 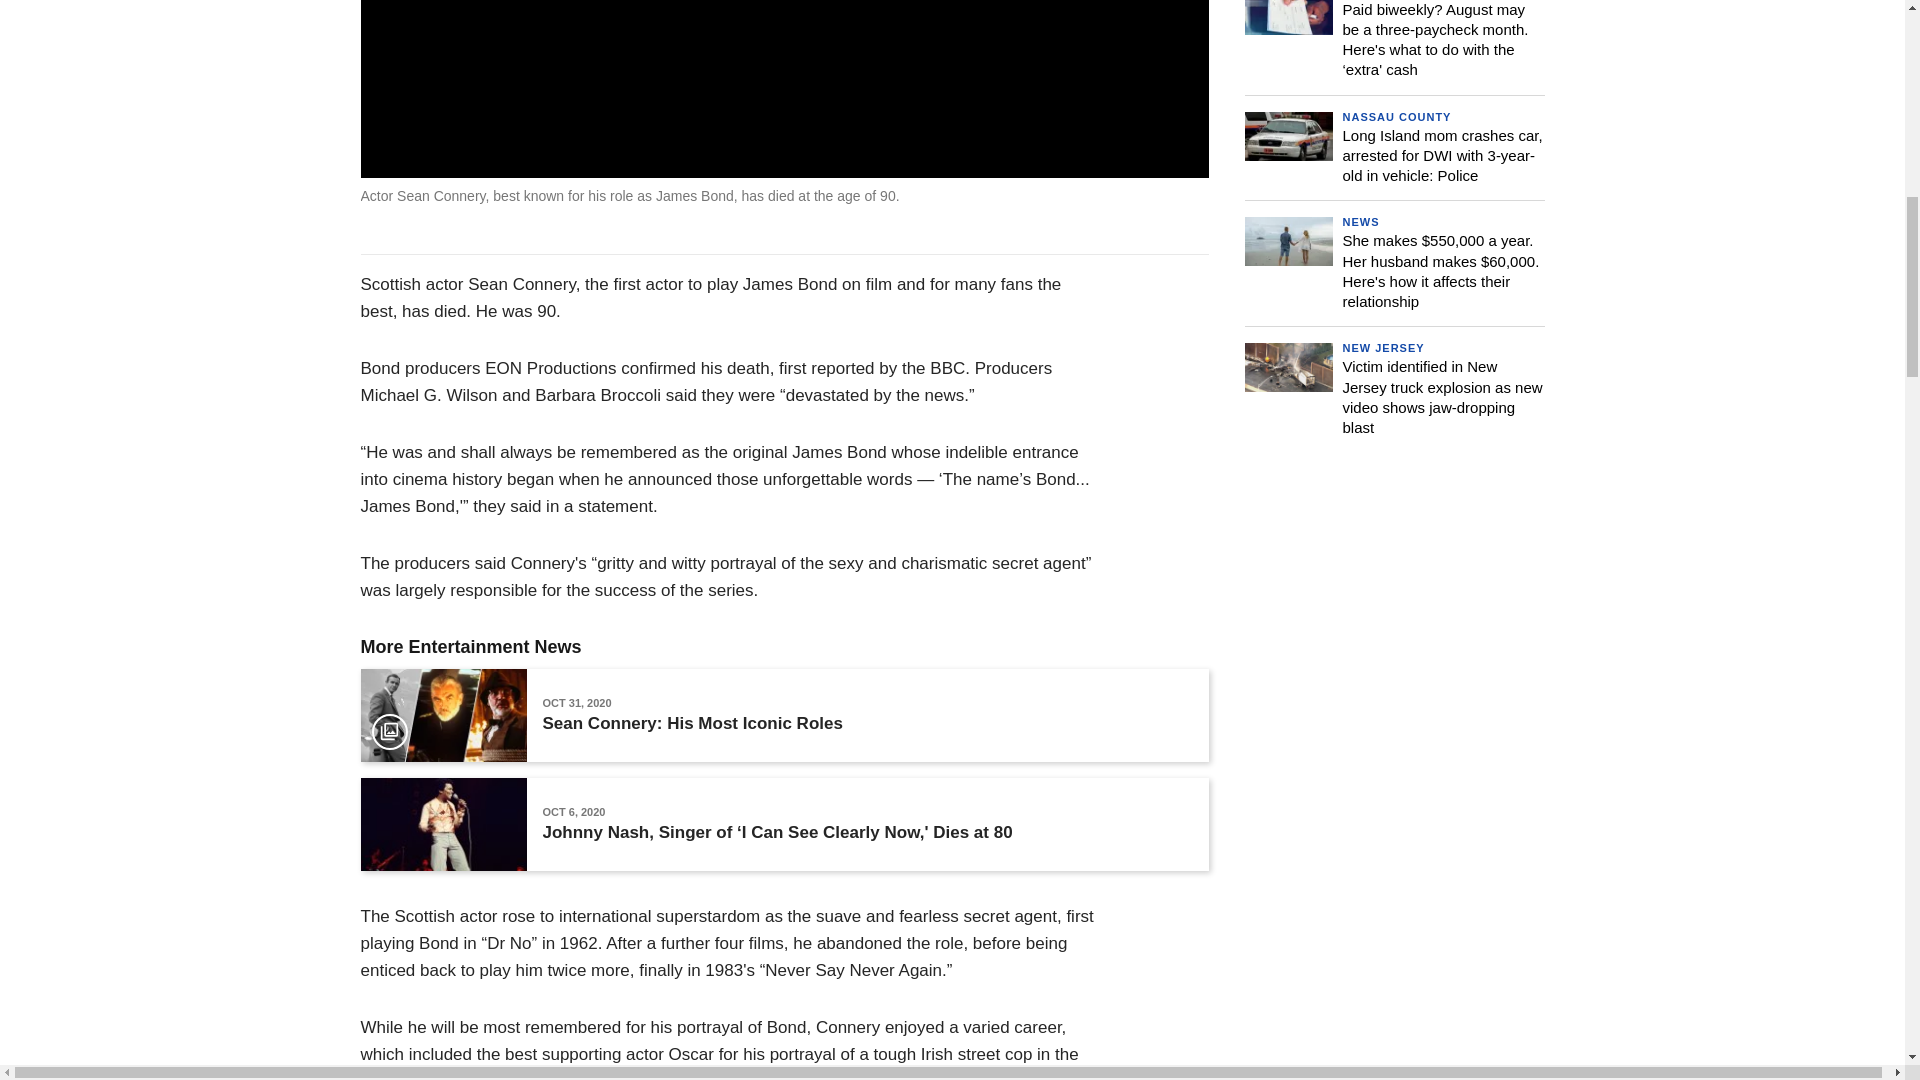 What do you see at coordinates (692, 724) in the screenshot?
I see `Sean Connery: His Most Iconic Roles` at bounding box center [692, 724].